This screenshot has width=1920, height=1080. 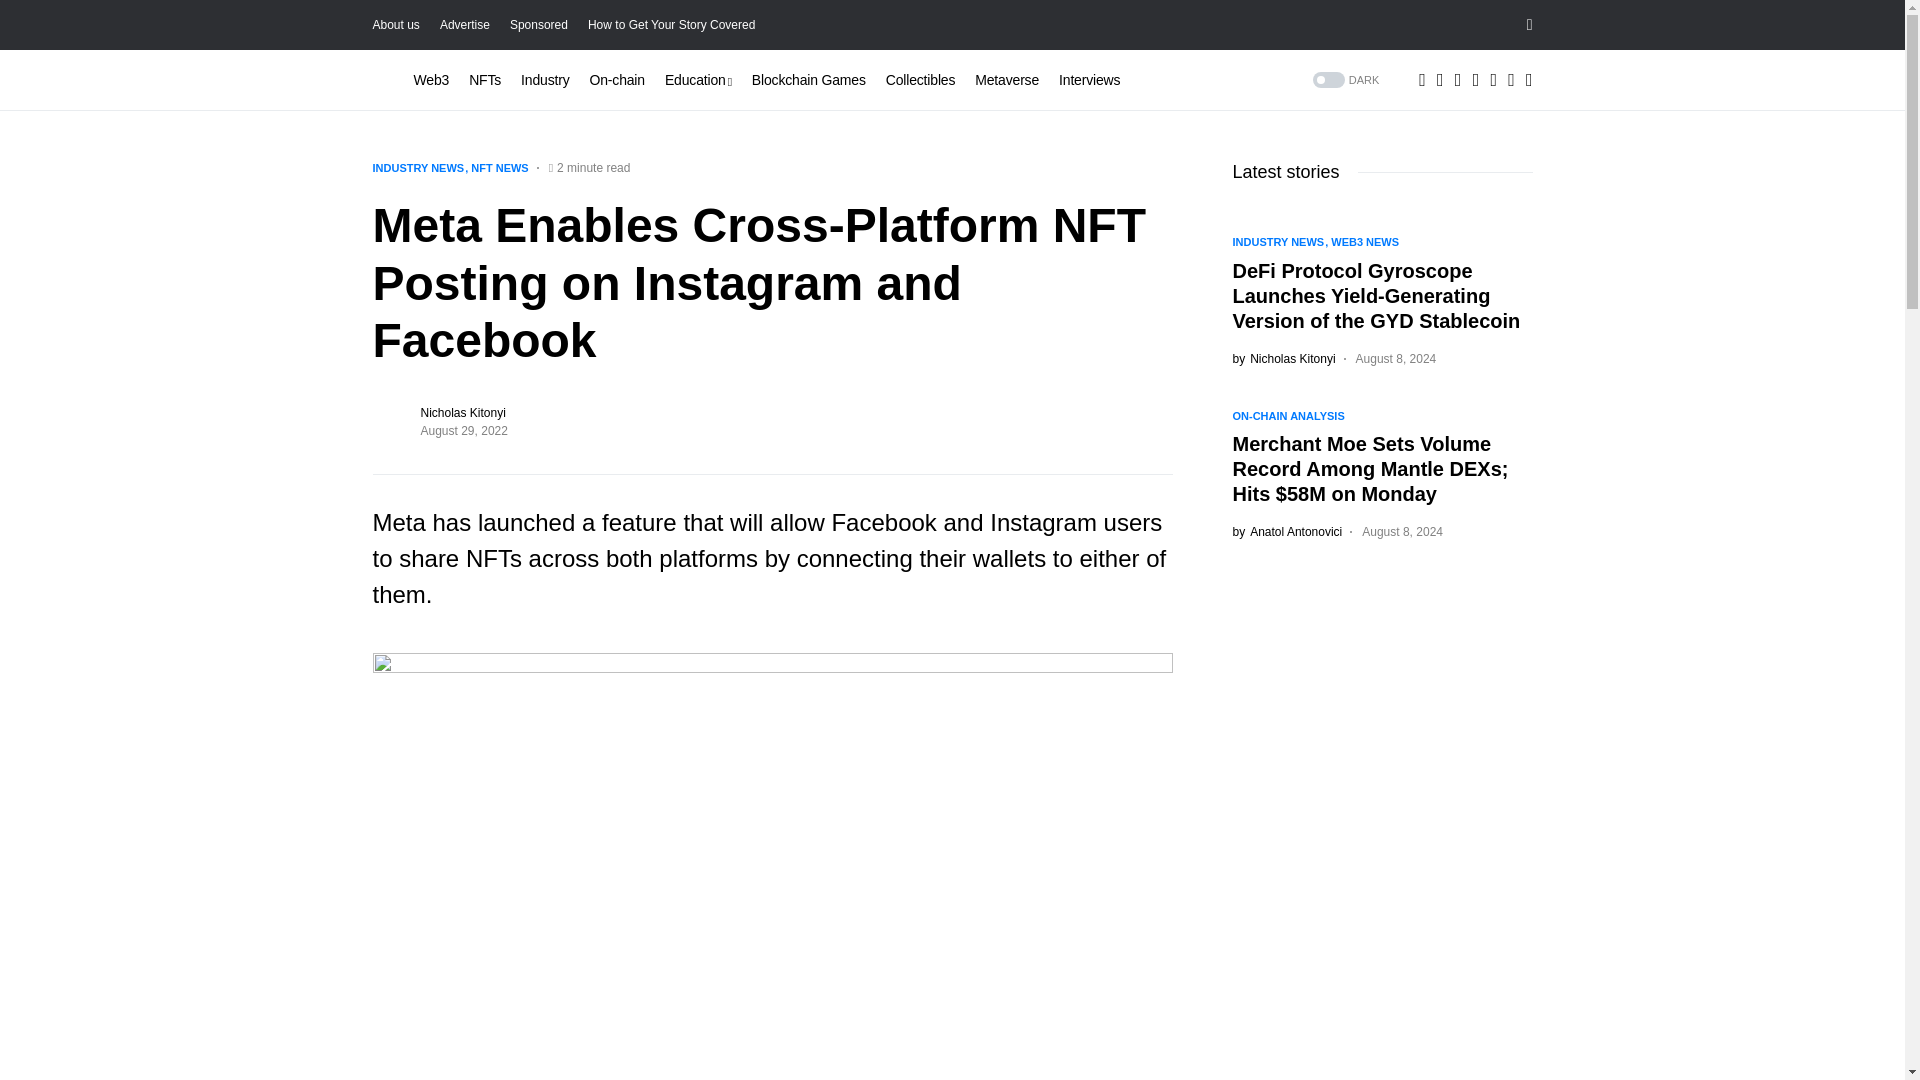 I want to click on Sponsored, so click(x=539, y=25).